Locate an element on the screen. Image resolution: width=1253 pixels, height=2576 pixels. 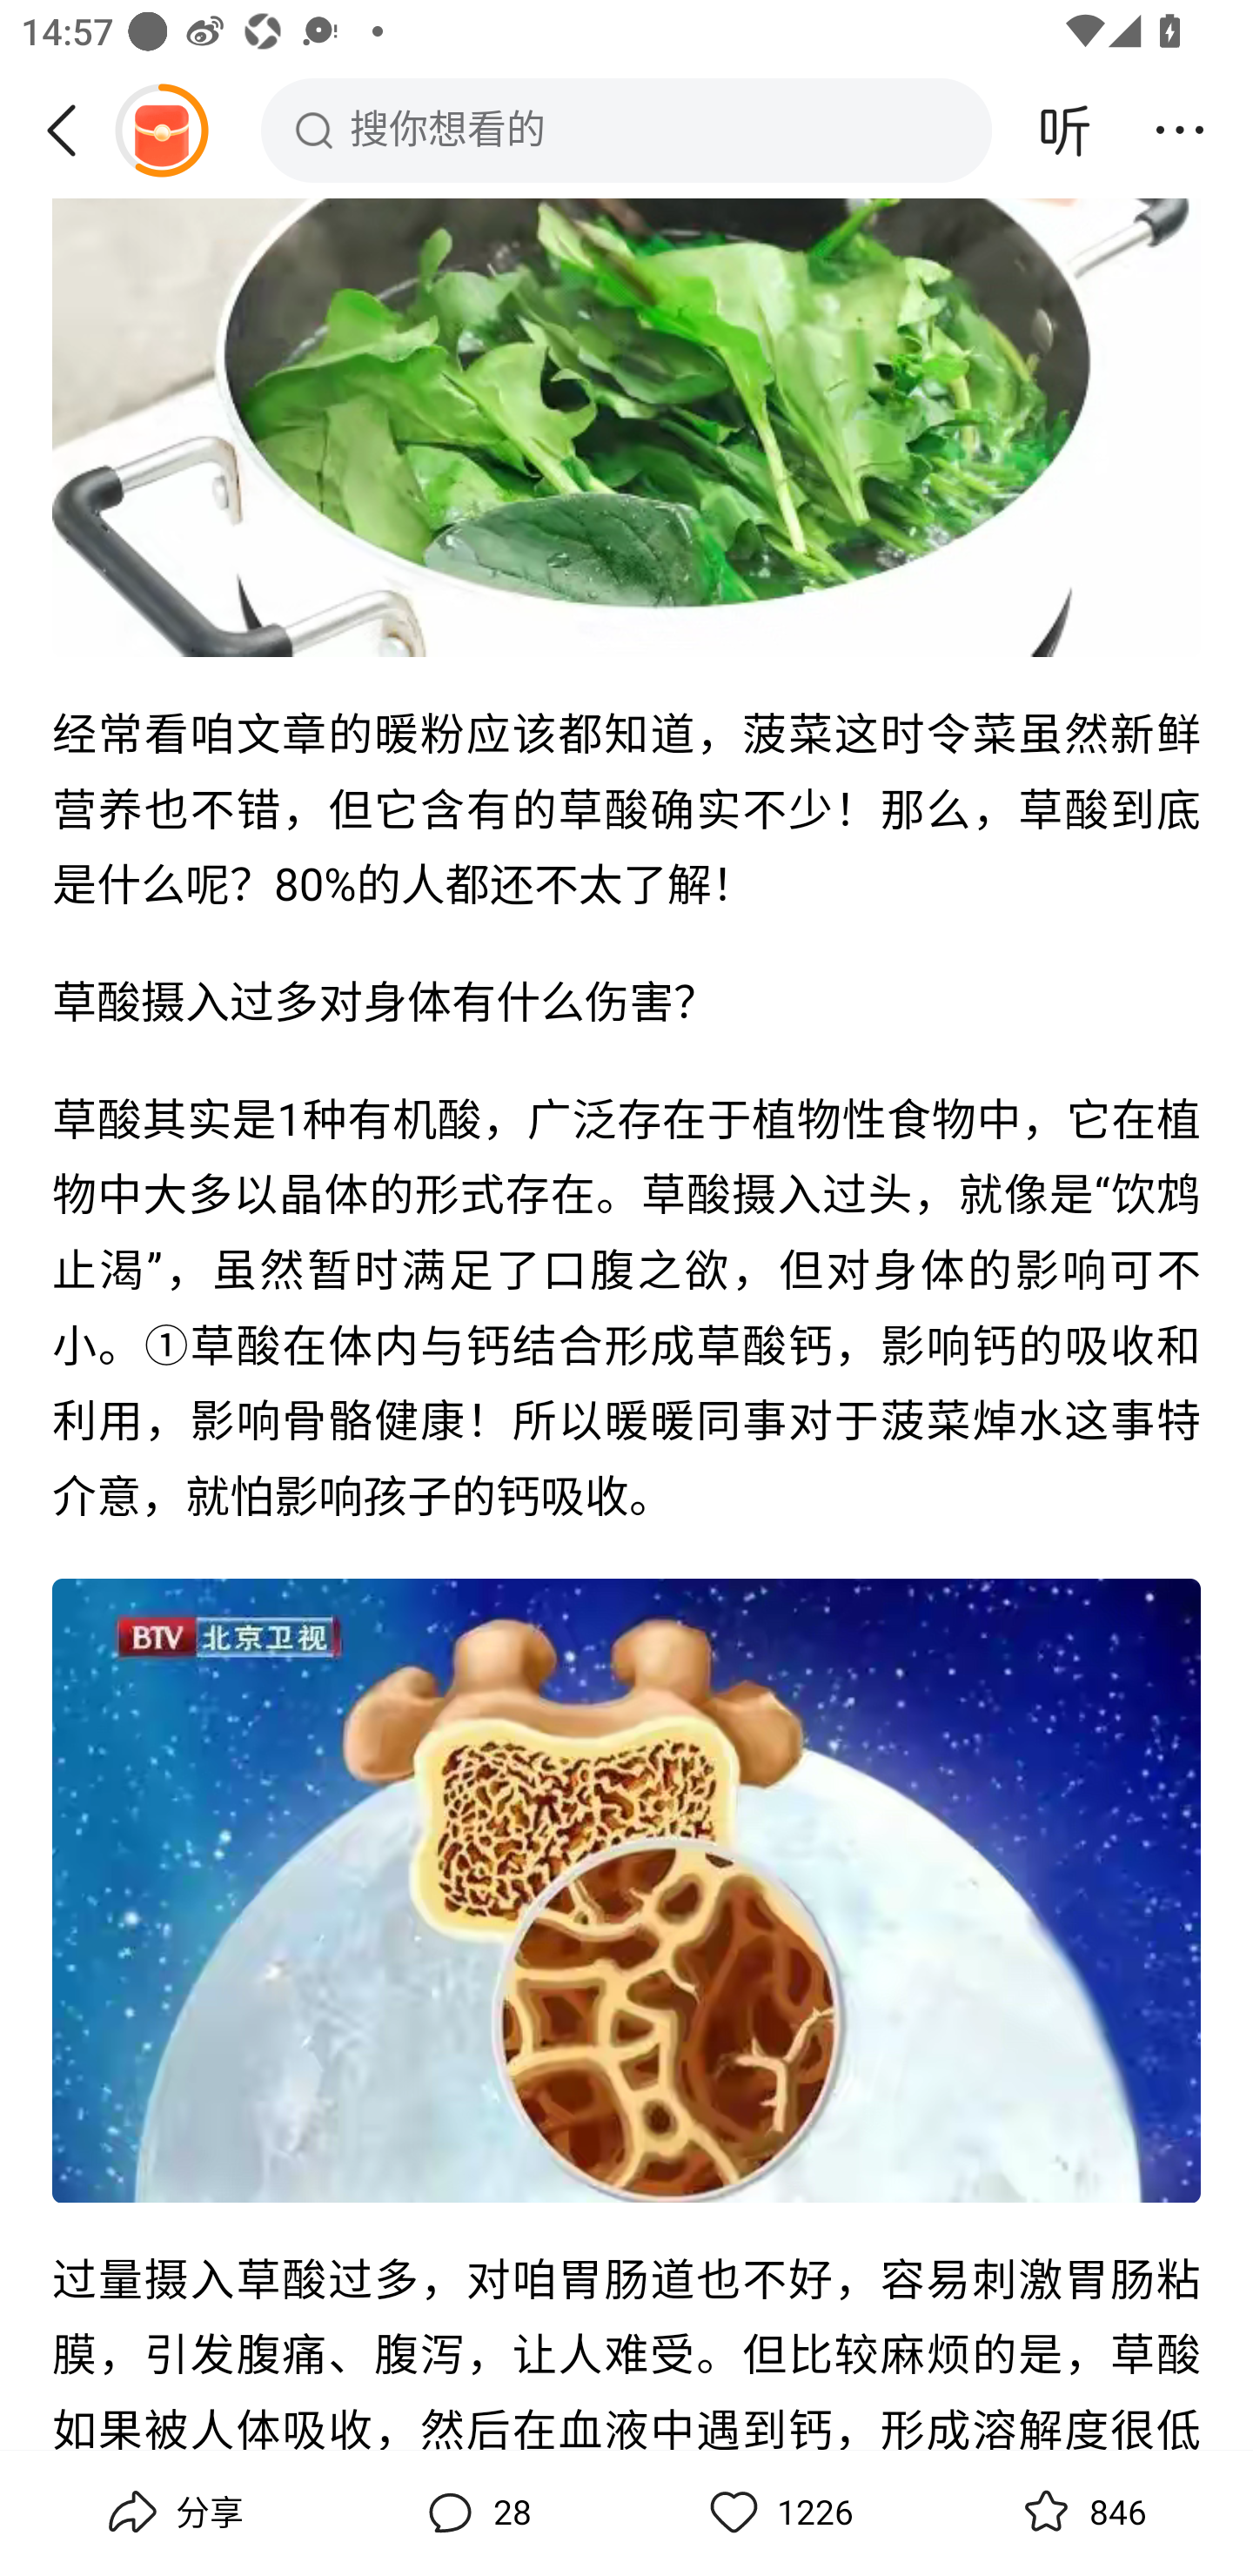
阅读赚金币 is located at coordinates (161, 130).